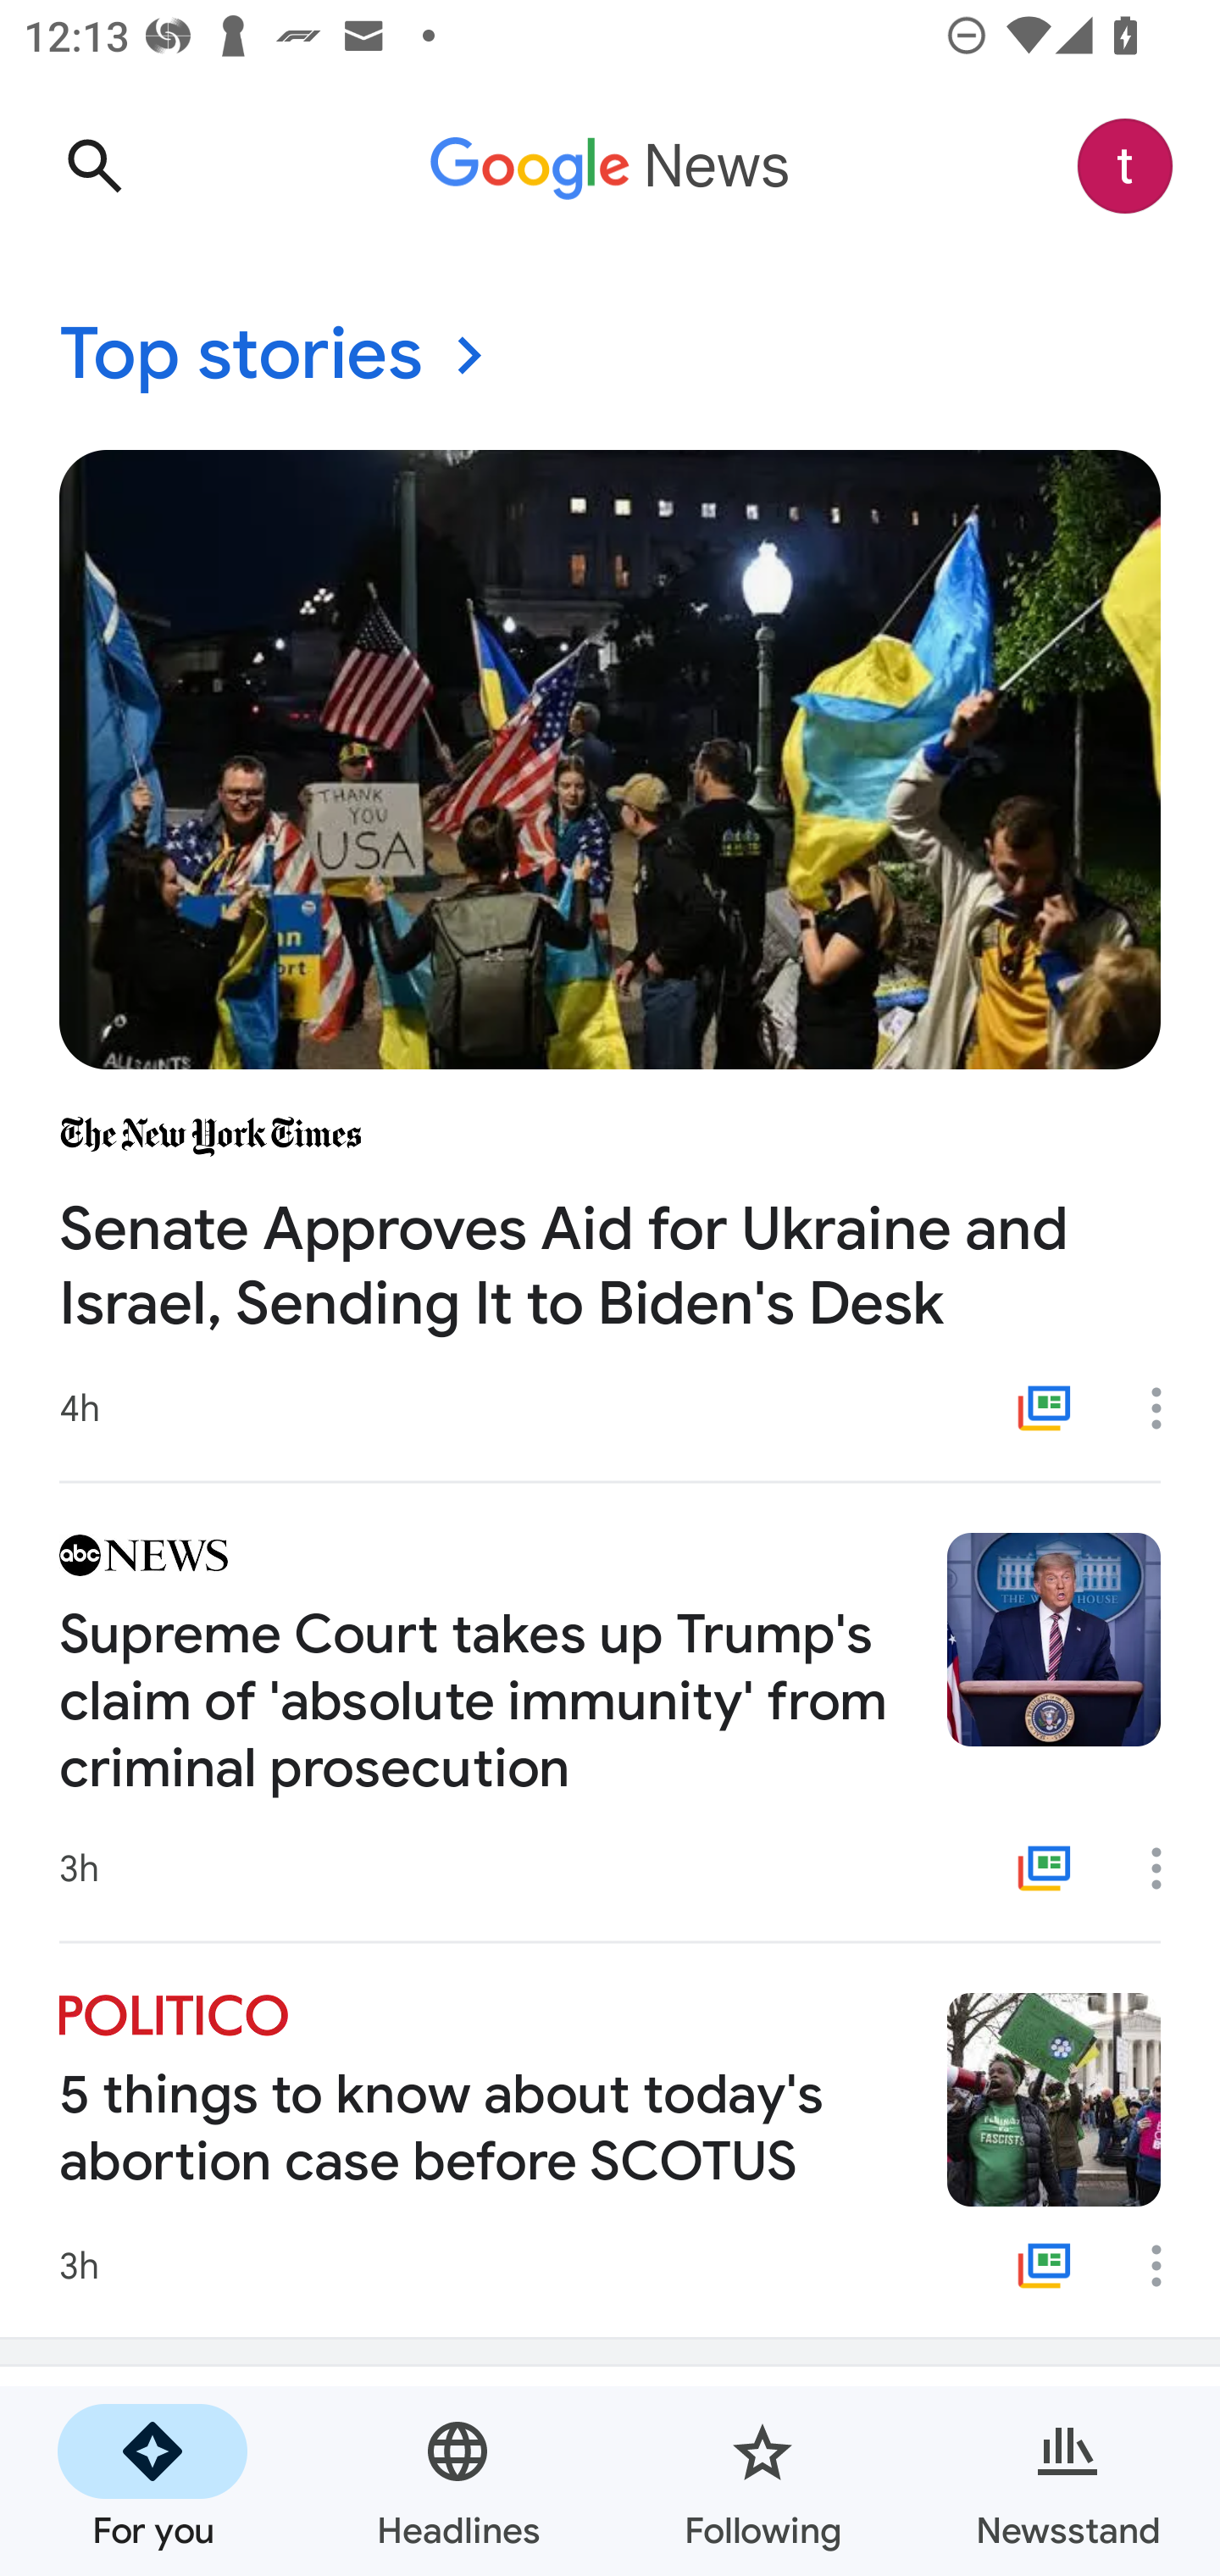 The width and height of the screenshot is (1220, 2576). Describe the element at coordinates (152, 2481) in the screenshot. I see `For you` at that location.